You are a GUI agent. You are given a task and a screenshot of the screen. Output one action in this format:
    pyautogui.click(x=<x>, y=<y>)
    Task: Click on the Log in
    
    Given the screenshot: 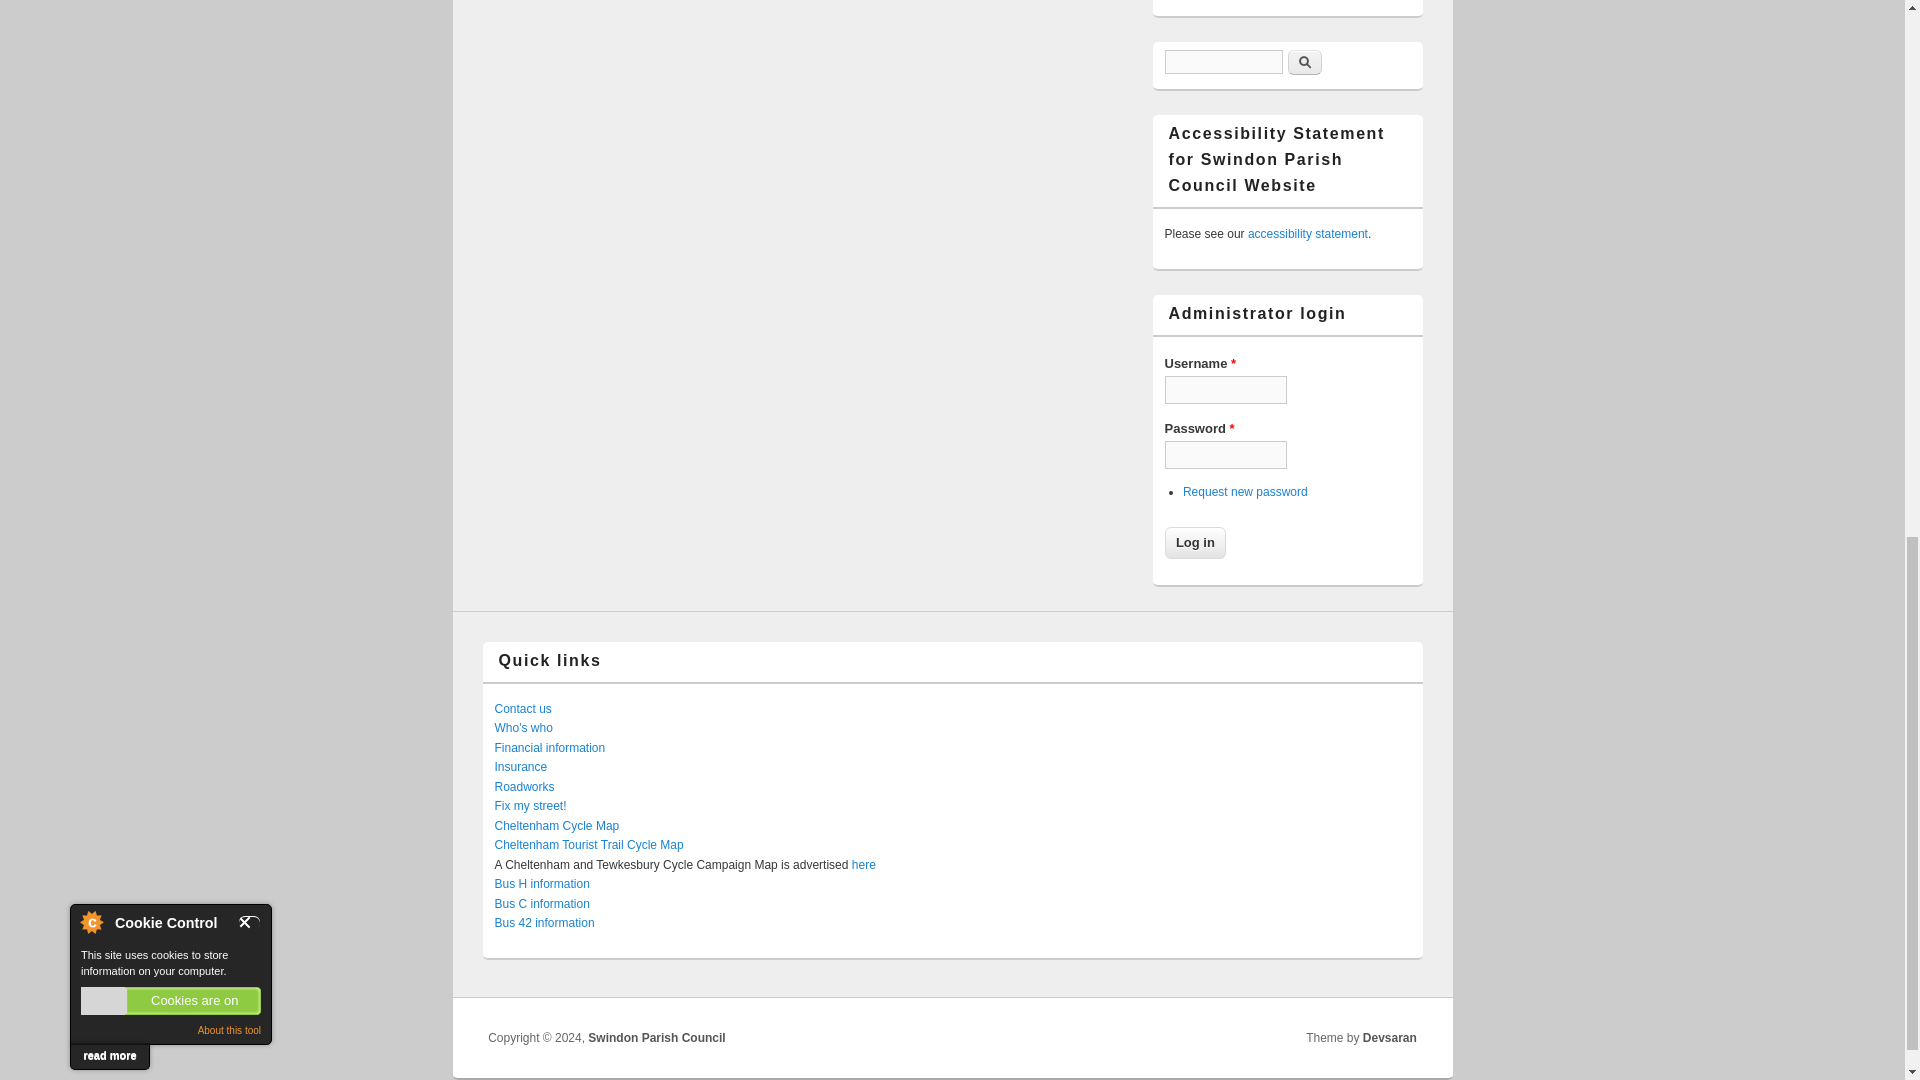 What is the action you would take?
    pyautogui.click(x=1194, y=543)
    